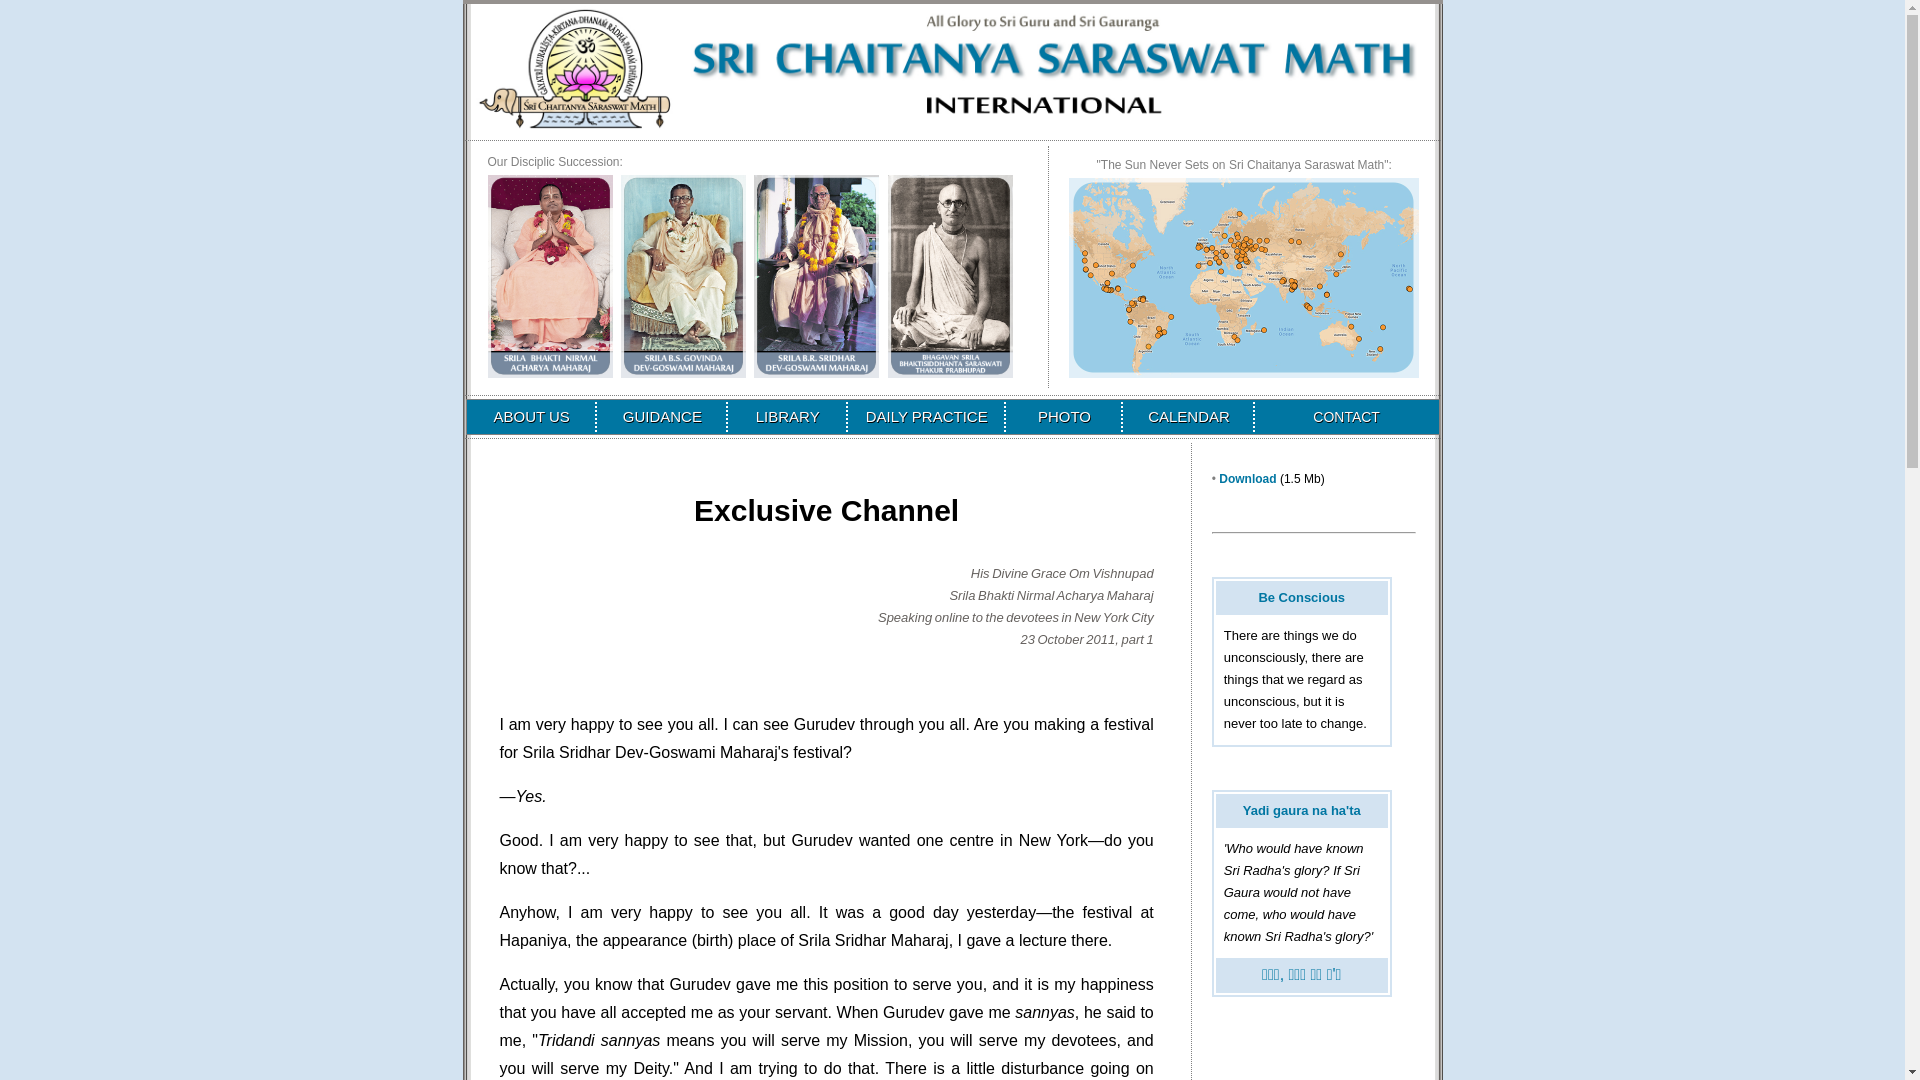 This screenshot has height=1080, width=1920. Describe the element at coordinates (788, 416) in the screenshot. I see `LIBRARY` at that location.